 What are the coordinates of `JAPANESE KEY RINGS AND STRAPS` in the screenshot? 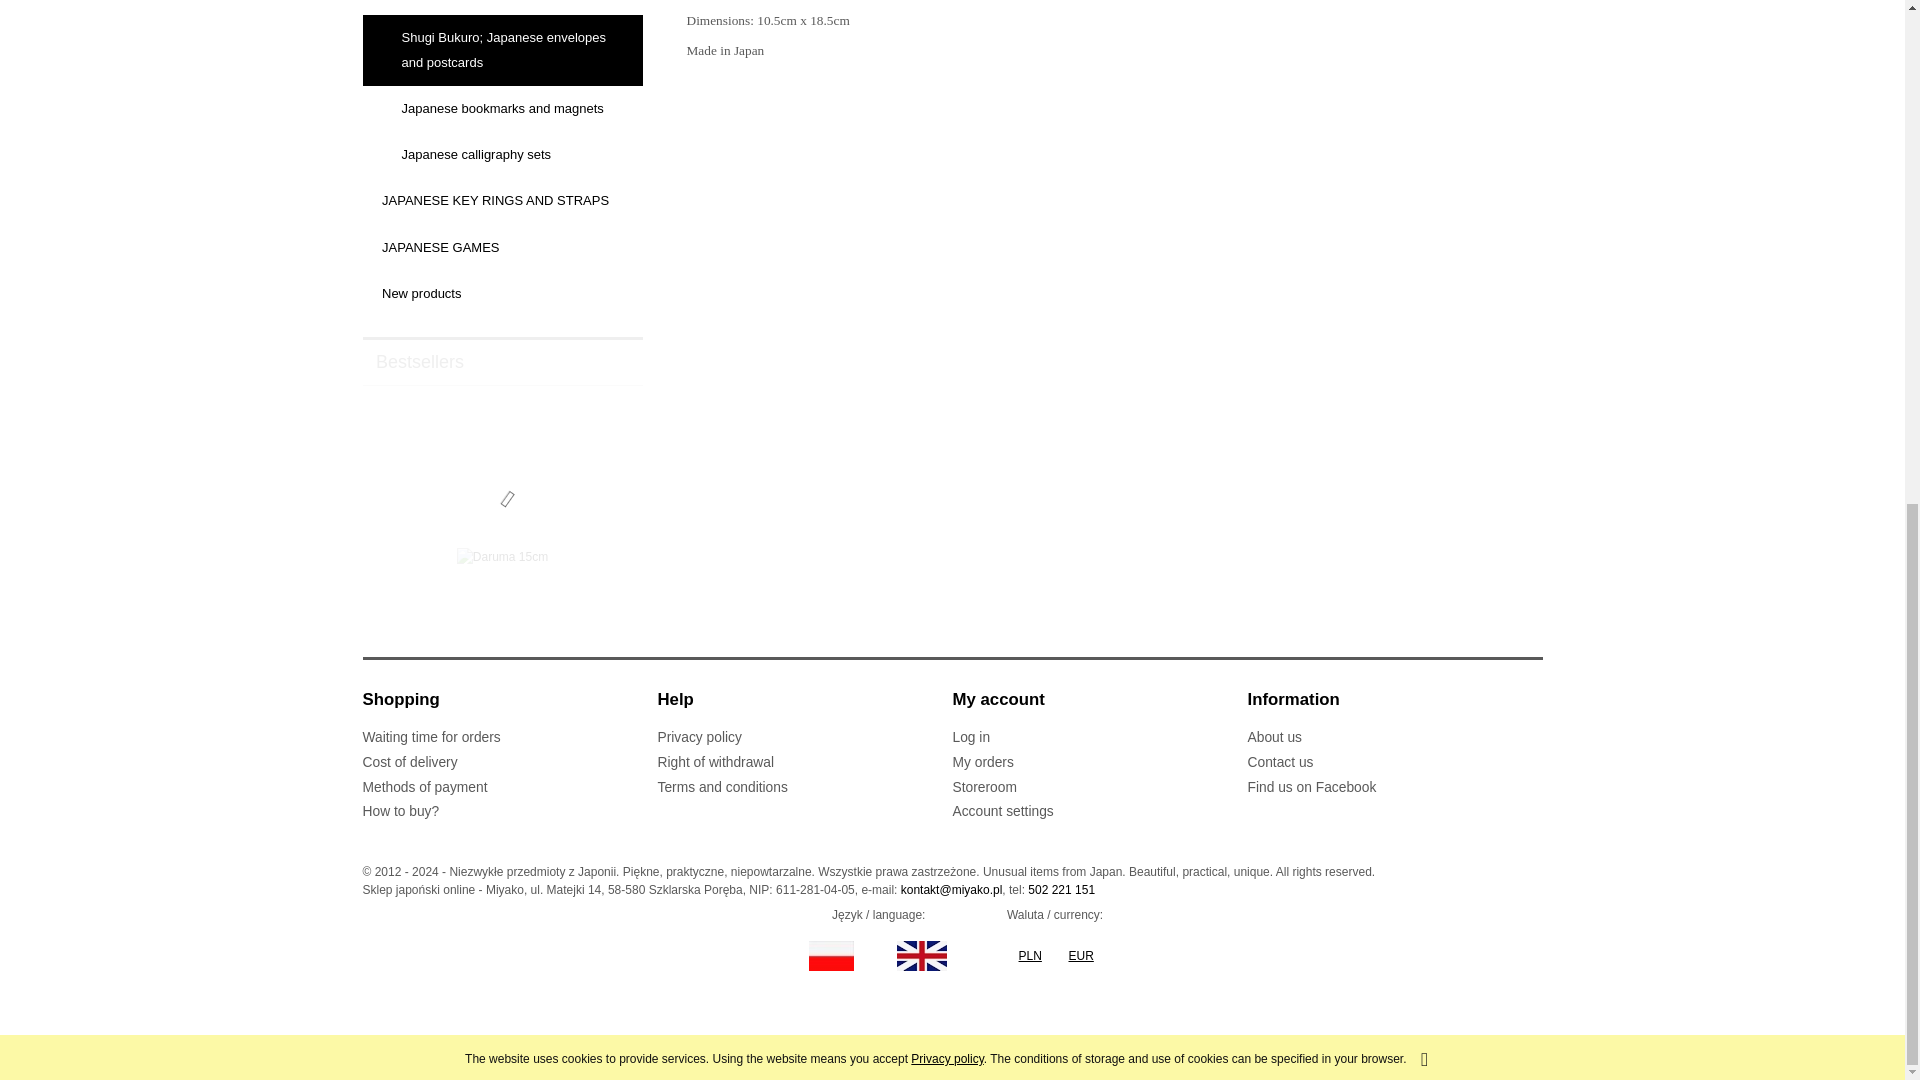 It's located at (502, 200).